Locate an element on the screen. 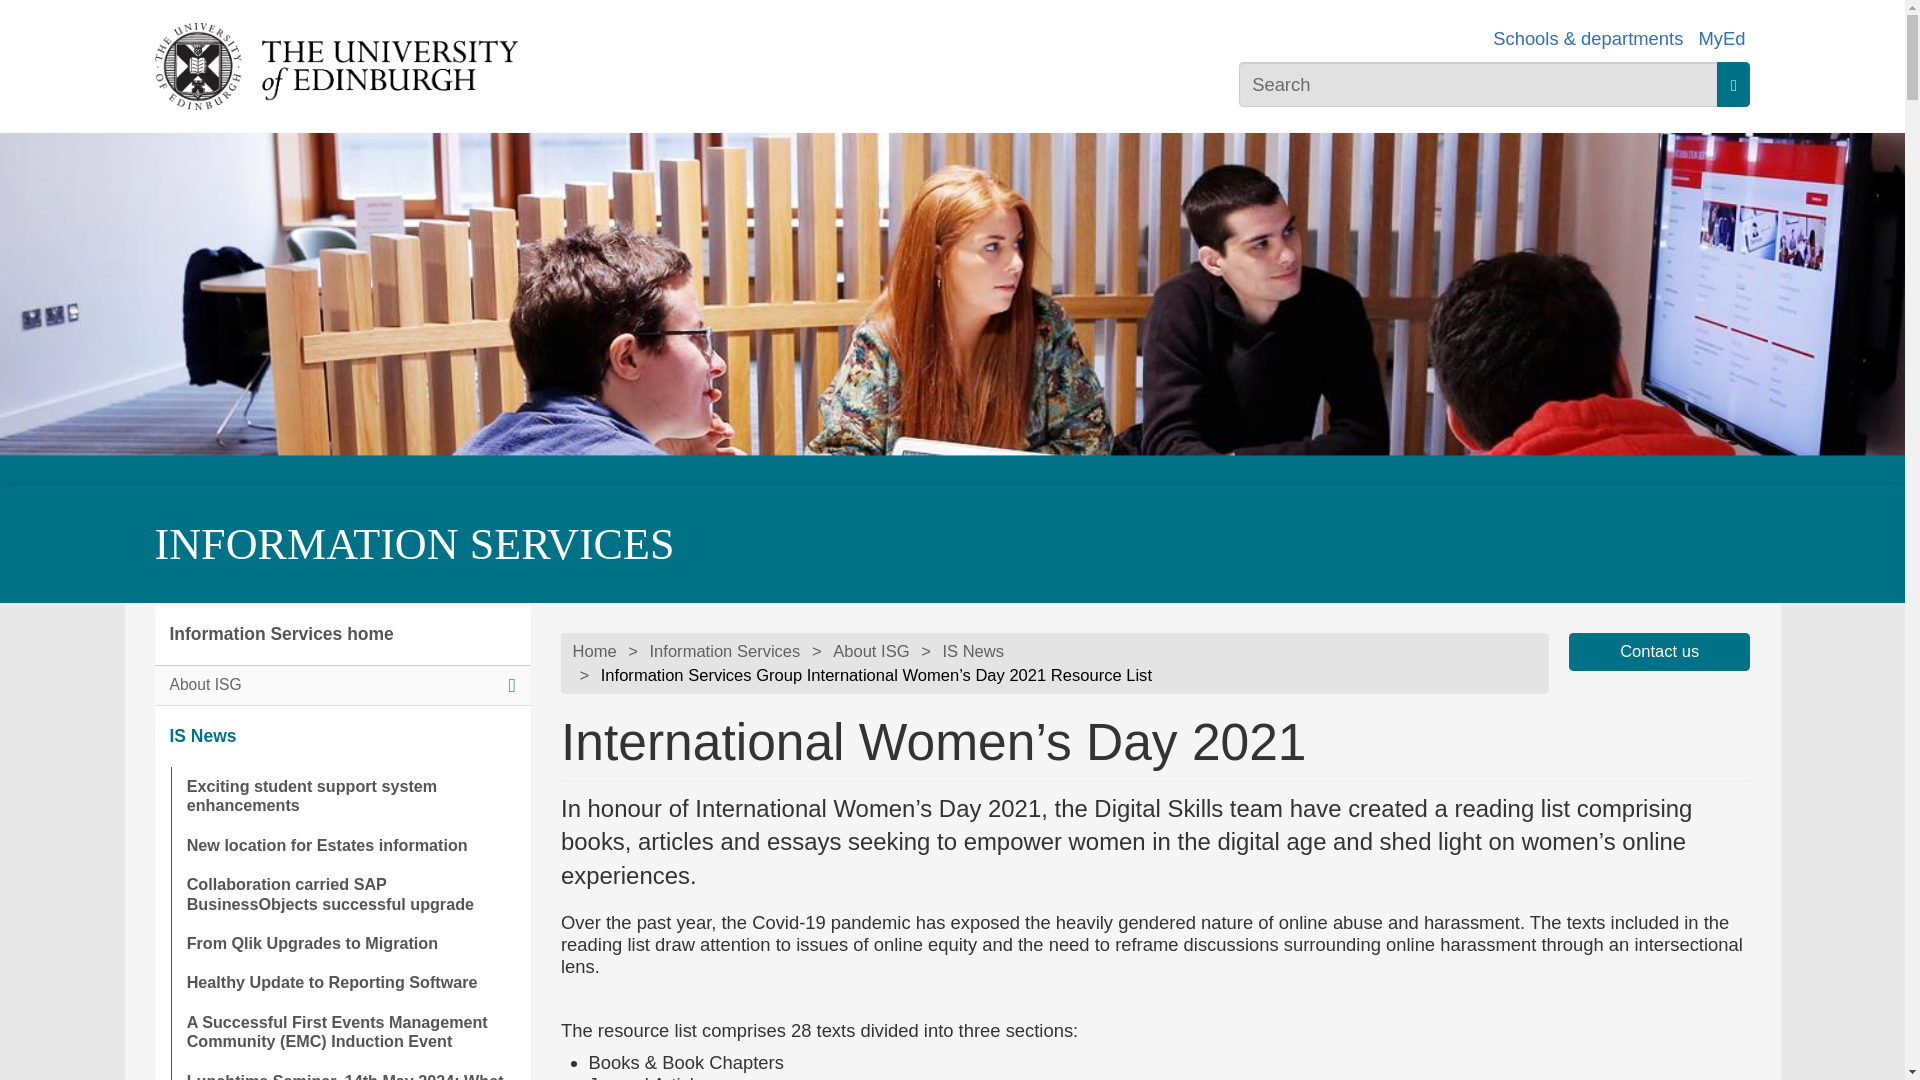 The width and height of the screenshot is (1920, 1080). Lunchtime Seminar, 14th May 2024: What can PMO do for you? is located at coordinates (350, 1070).